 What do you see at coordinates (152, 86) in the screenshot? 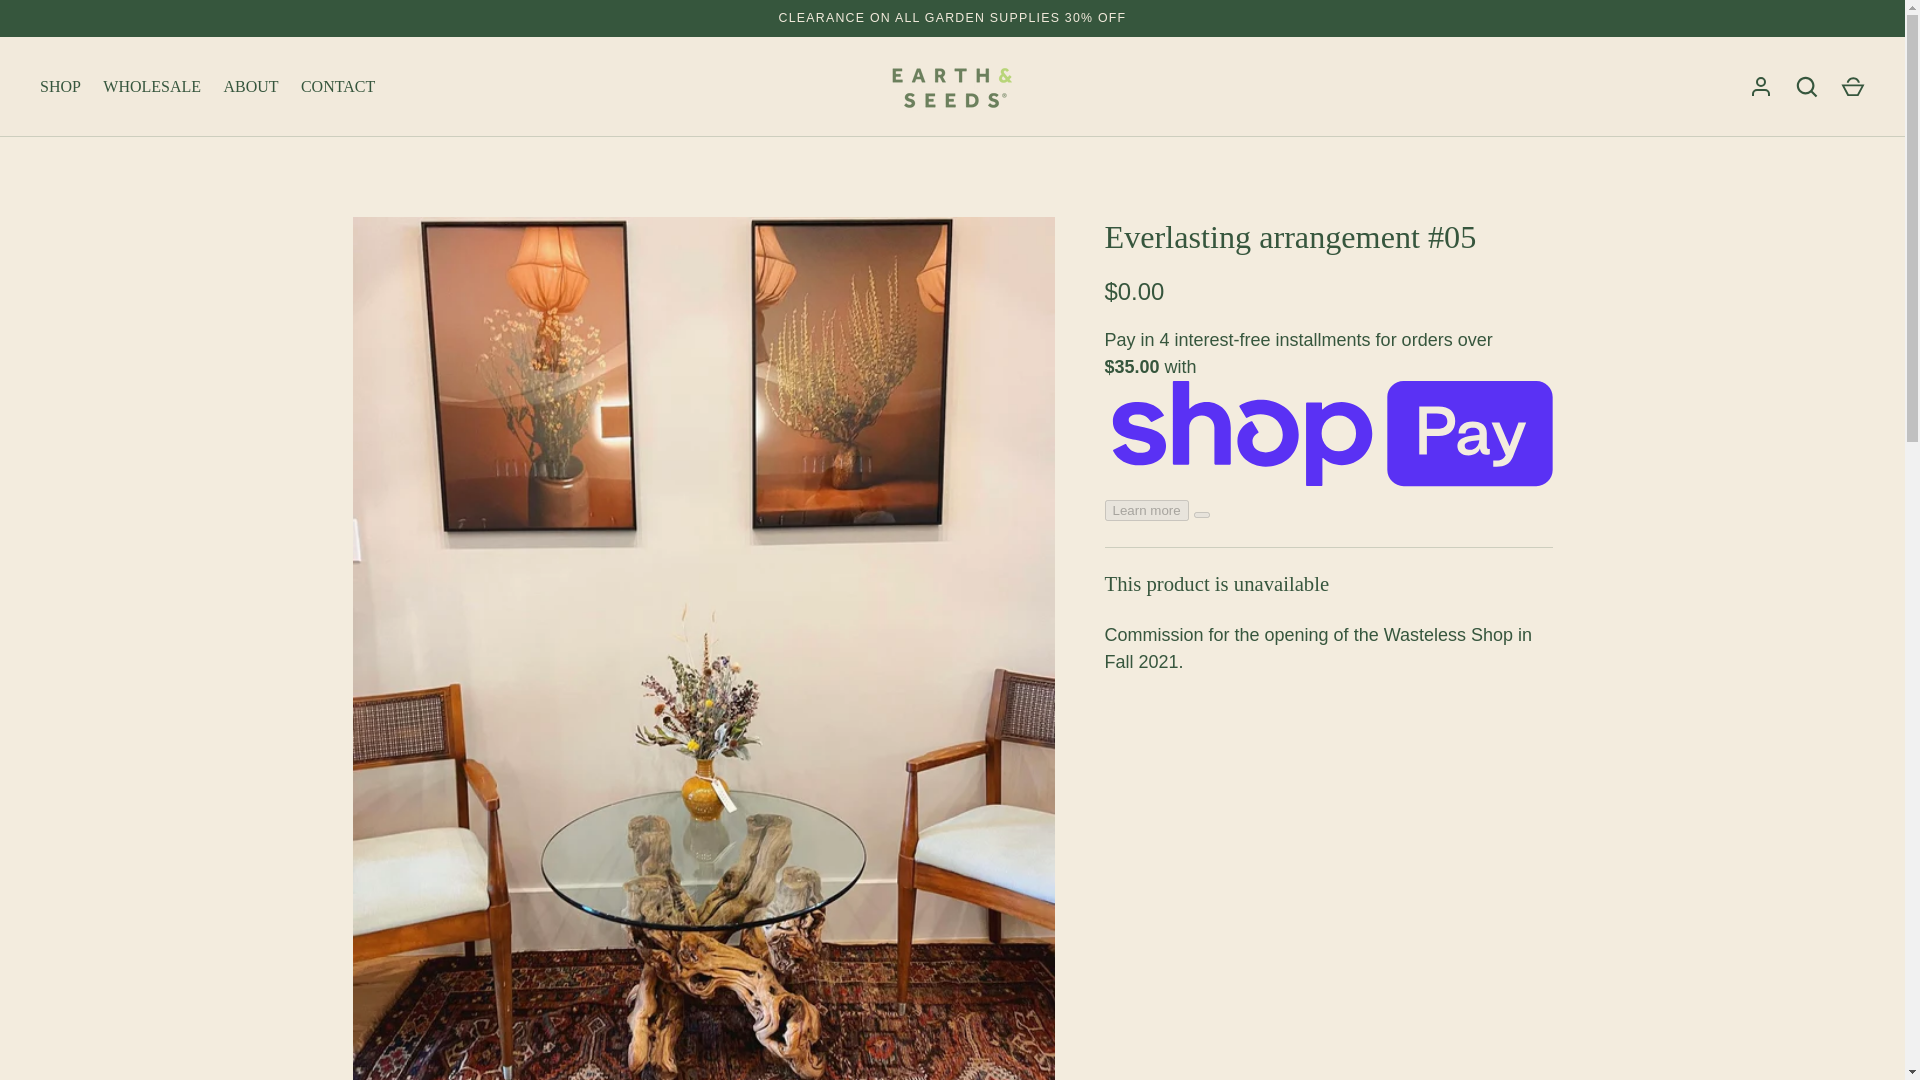
I see `WHOLESALE` at bounding box center [152, 86].